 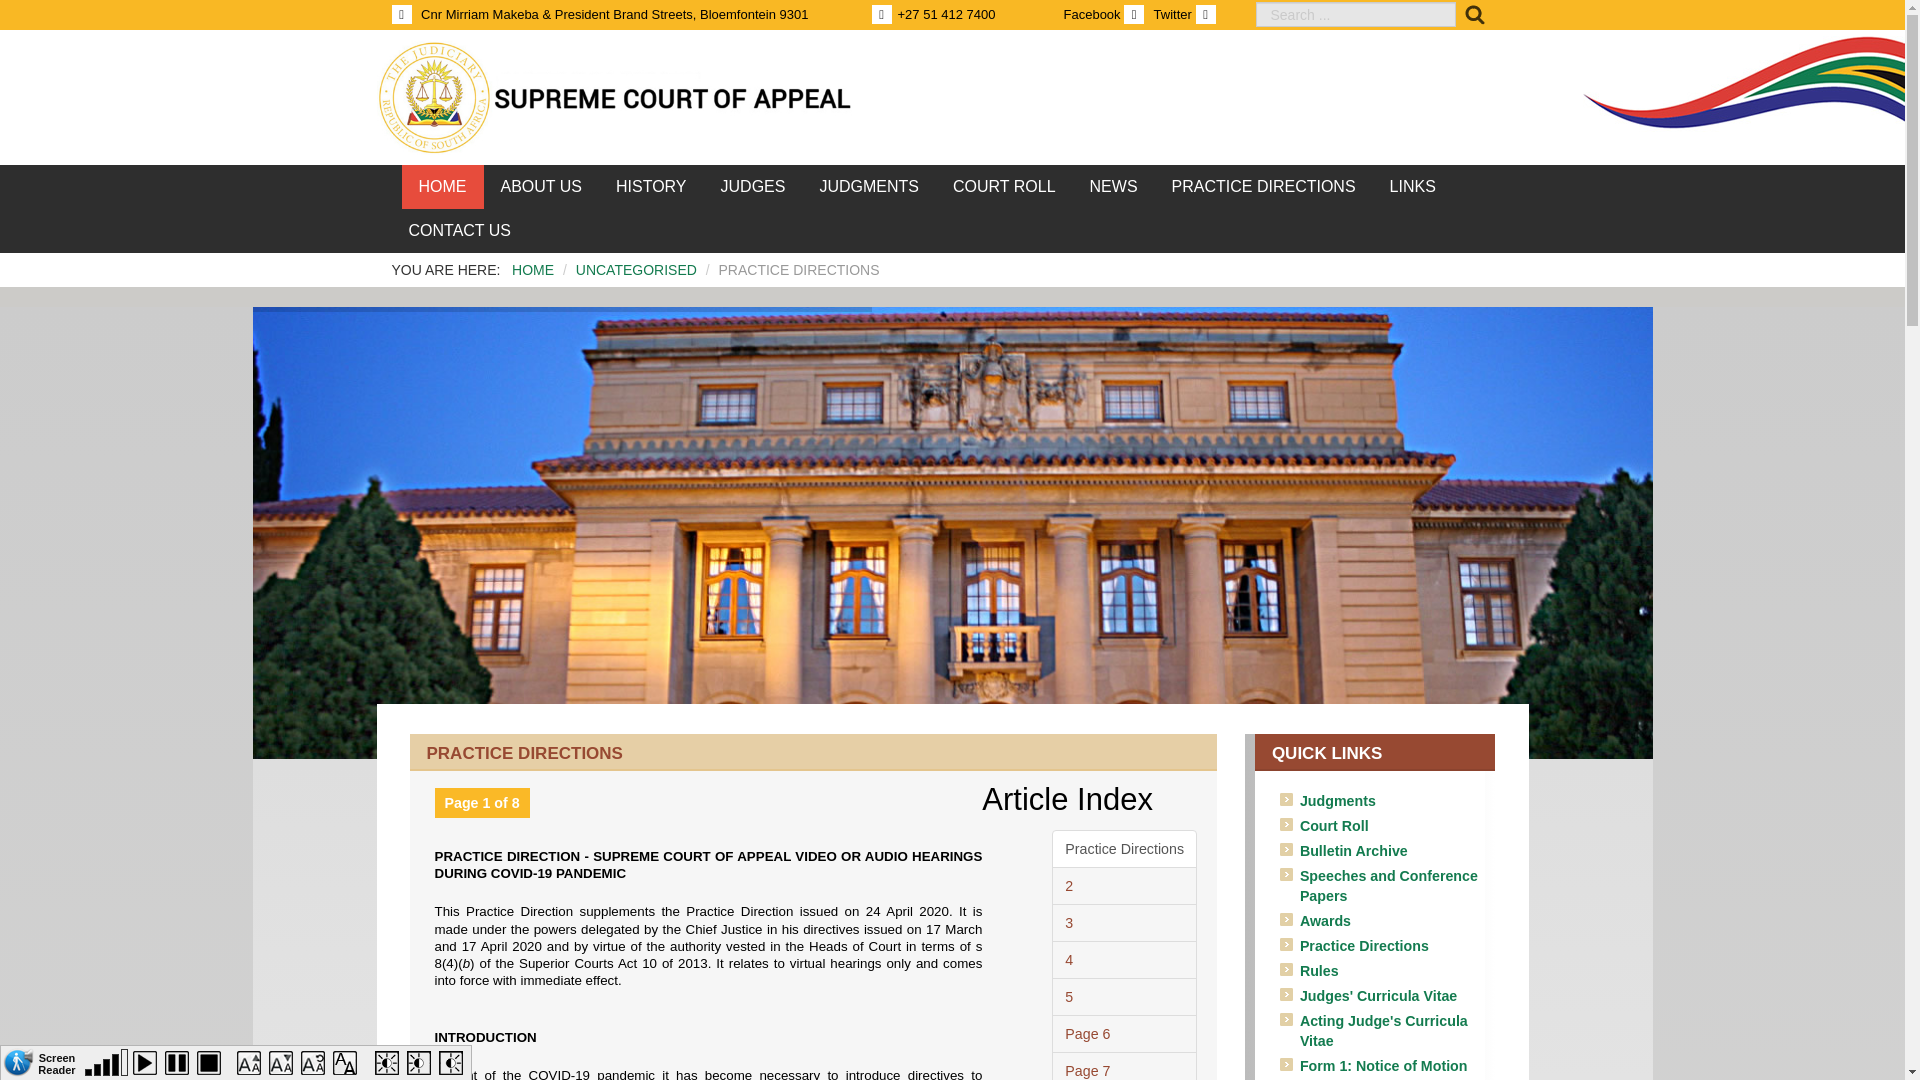 What do you see at coordinates (1124, 922) in the screenshot?
I see `3` at bounding box center [1124, 922].